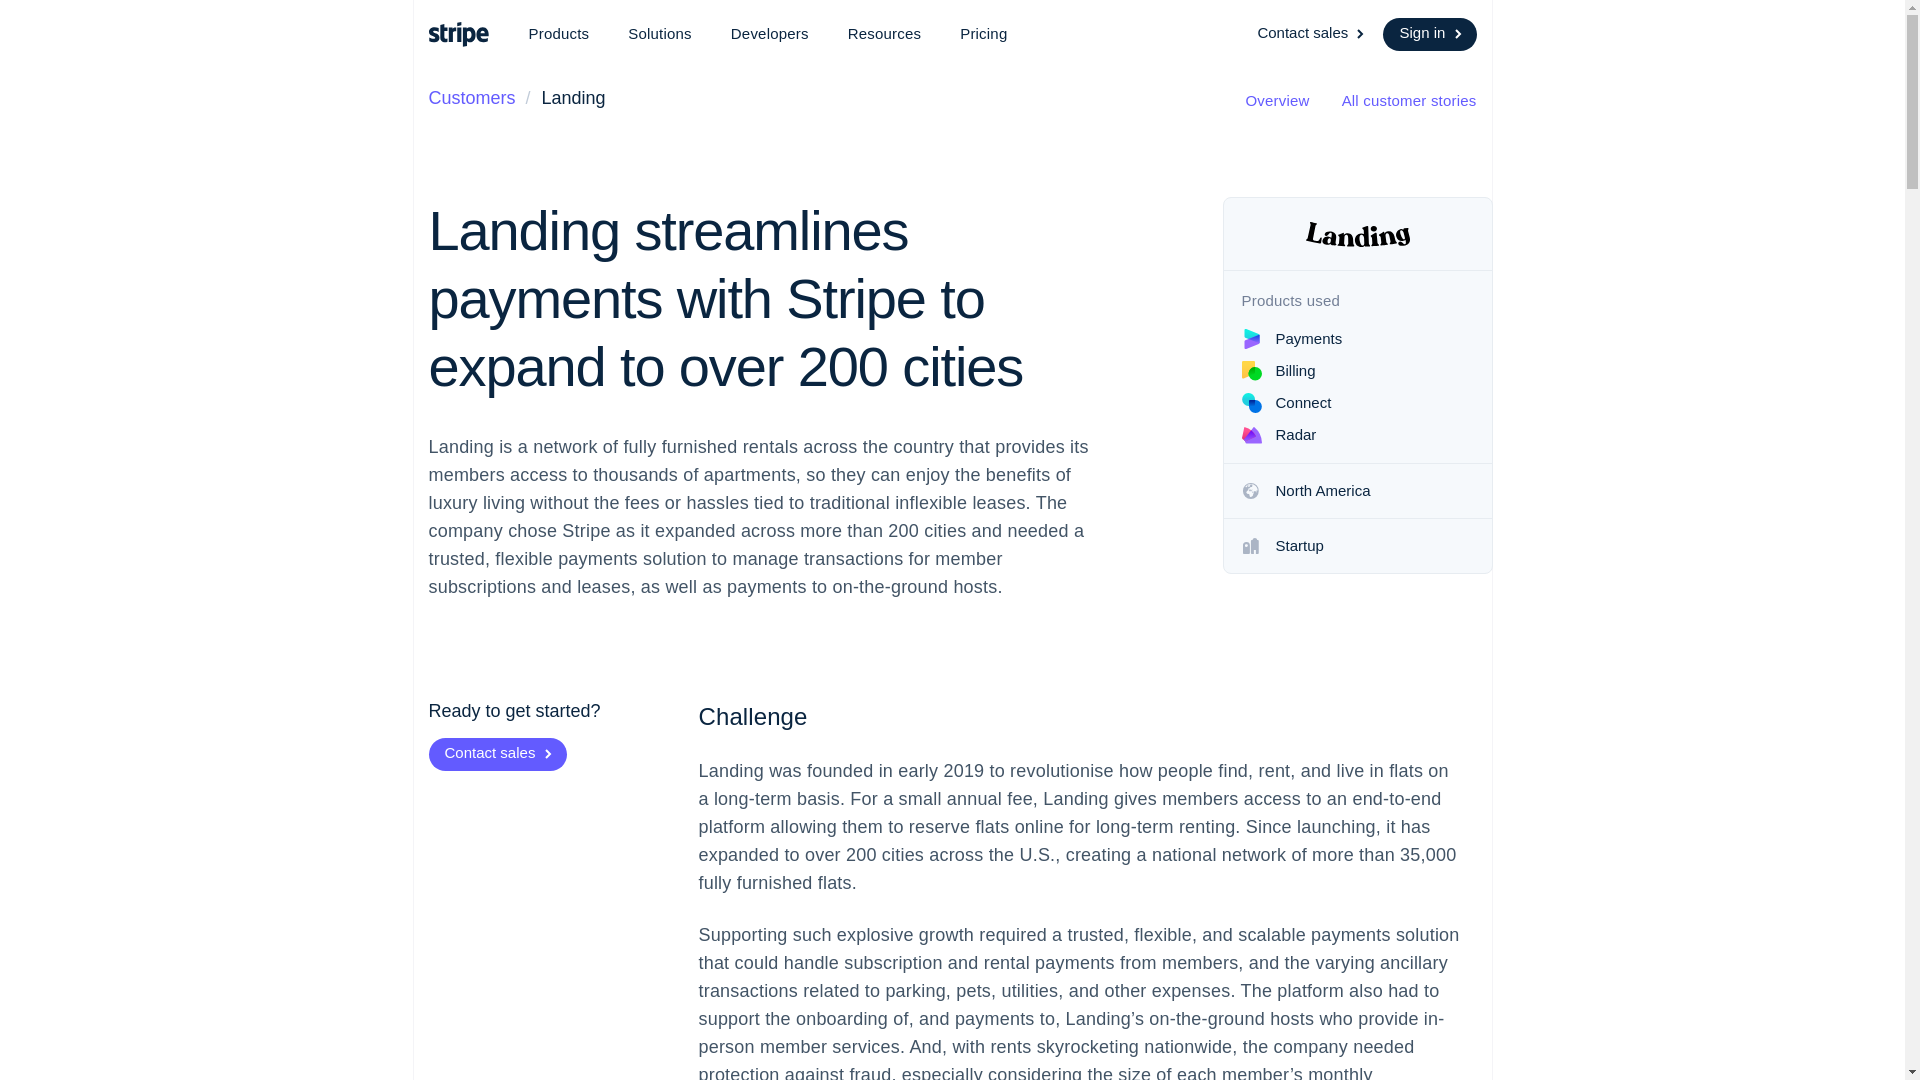 The height and width of the screenshot is (1080, 1920). I want to click on Solutions, so click(660, 34).